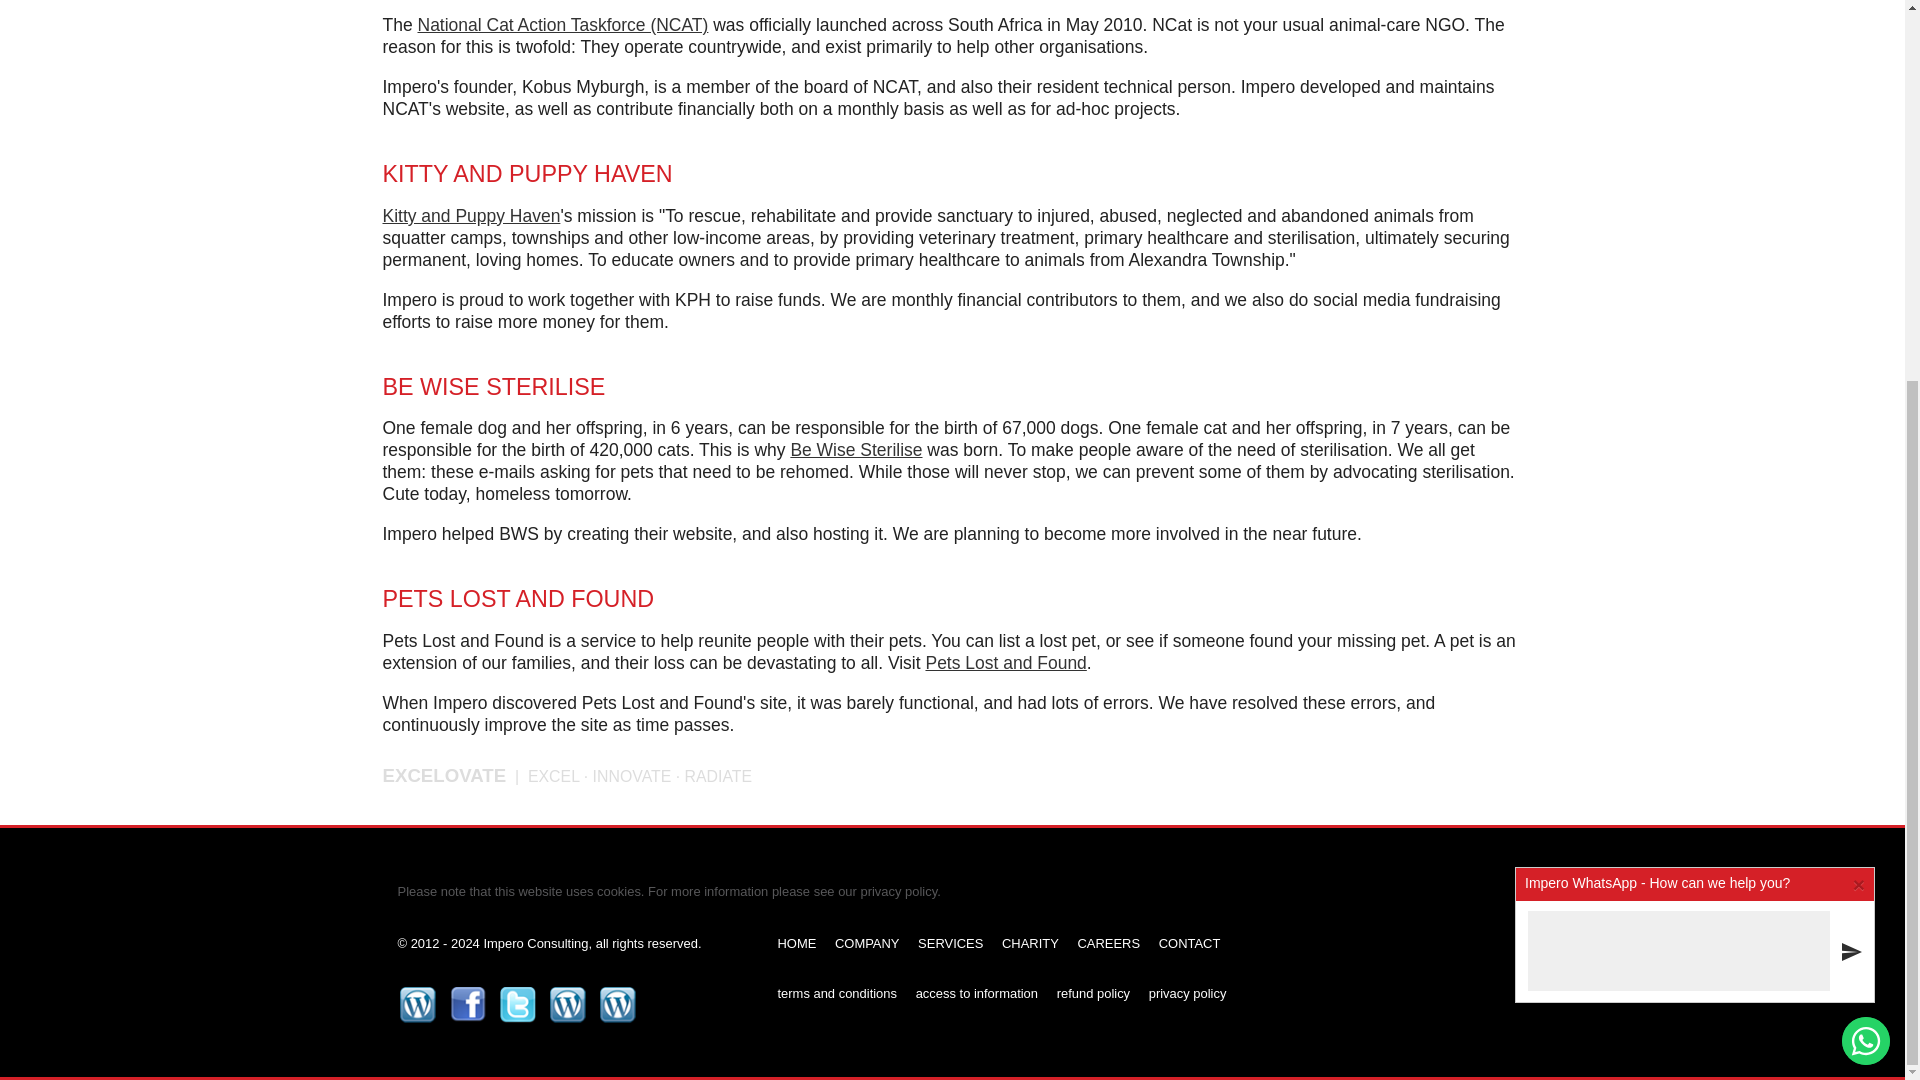 This screenshot has width=1920, height=1080. I want to click on Click here to contact Impero Consulting., so click(1198, 950).